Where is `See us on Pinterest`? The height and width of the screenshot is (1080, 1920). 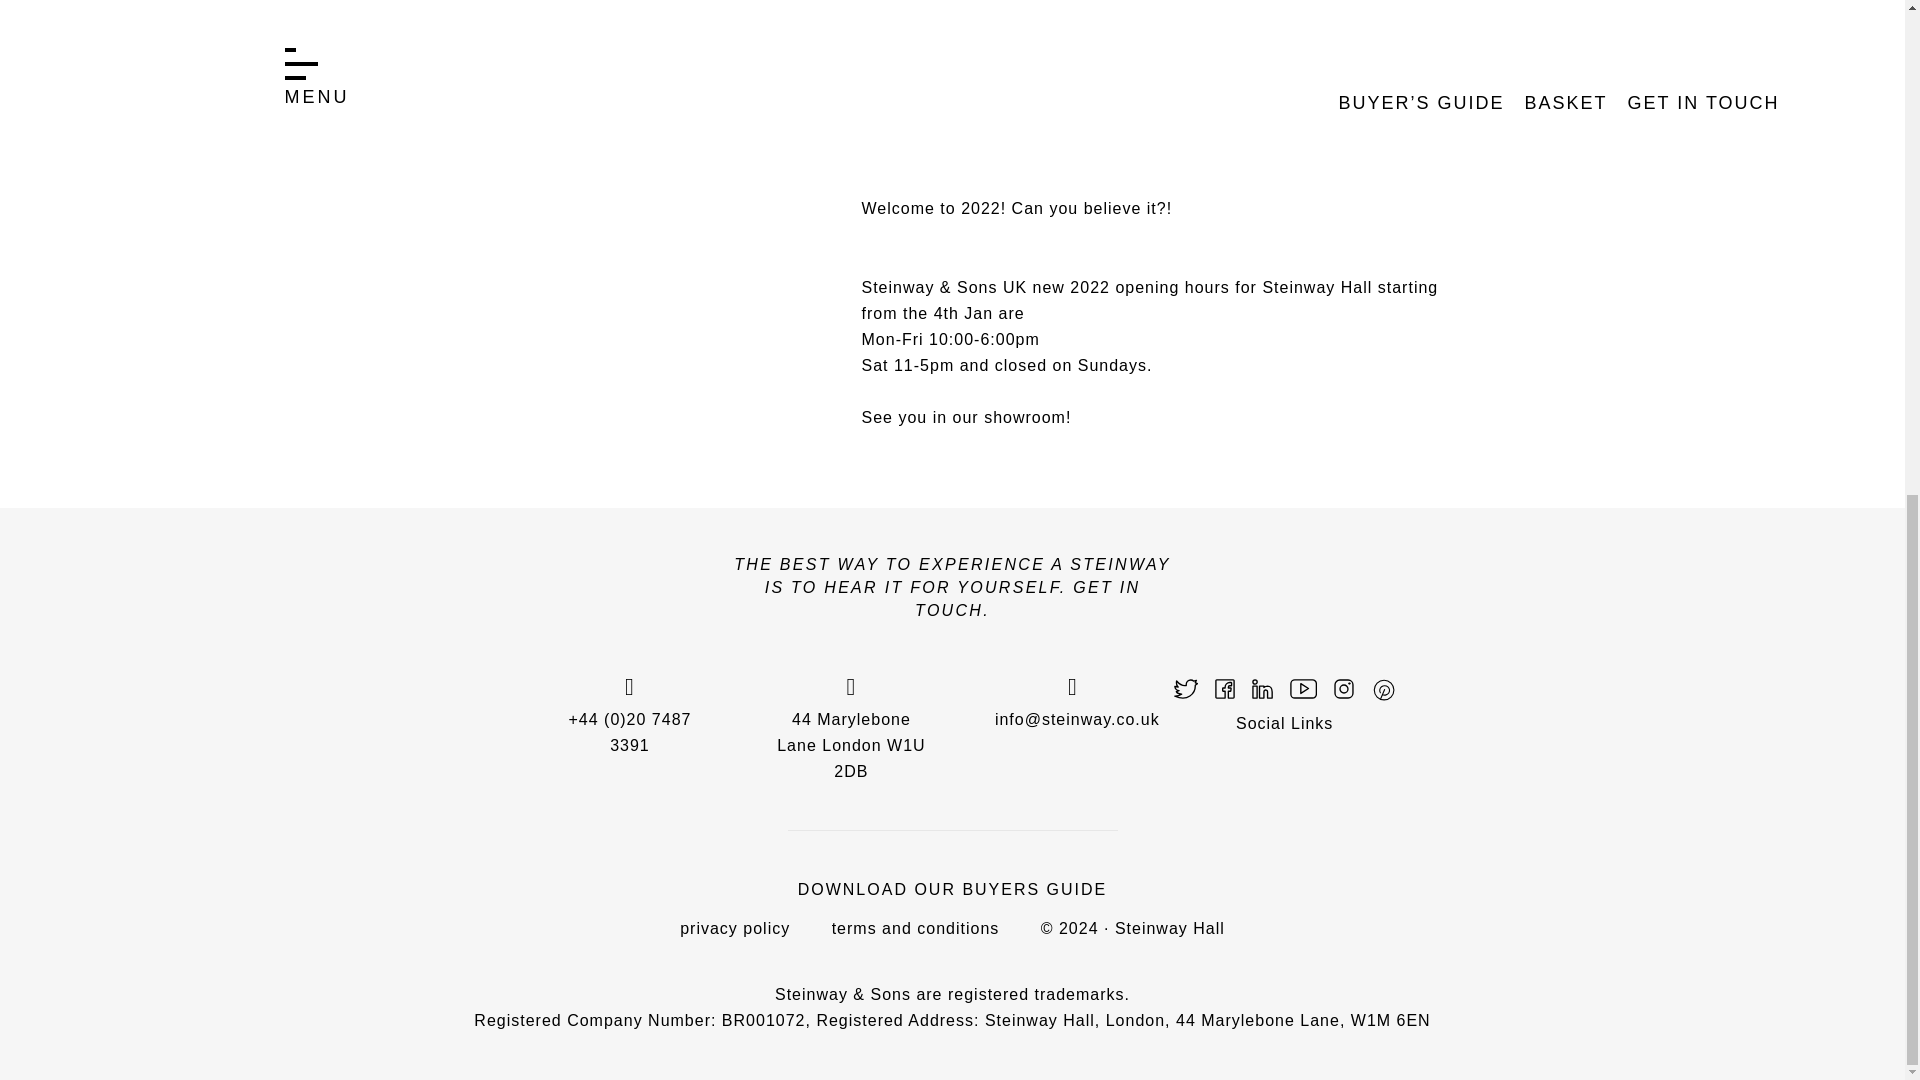 See us on Pinterest is located at coordinates (1382, 688).